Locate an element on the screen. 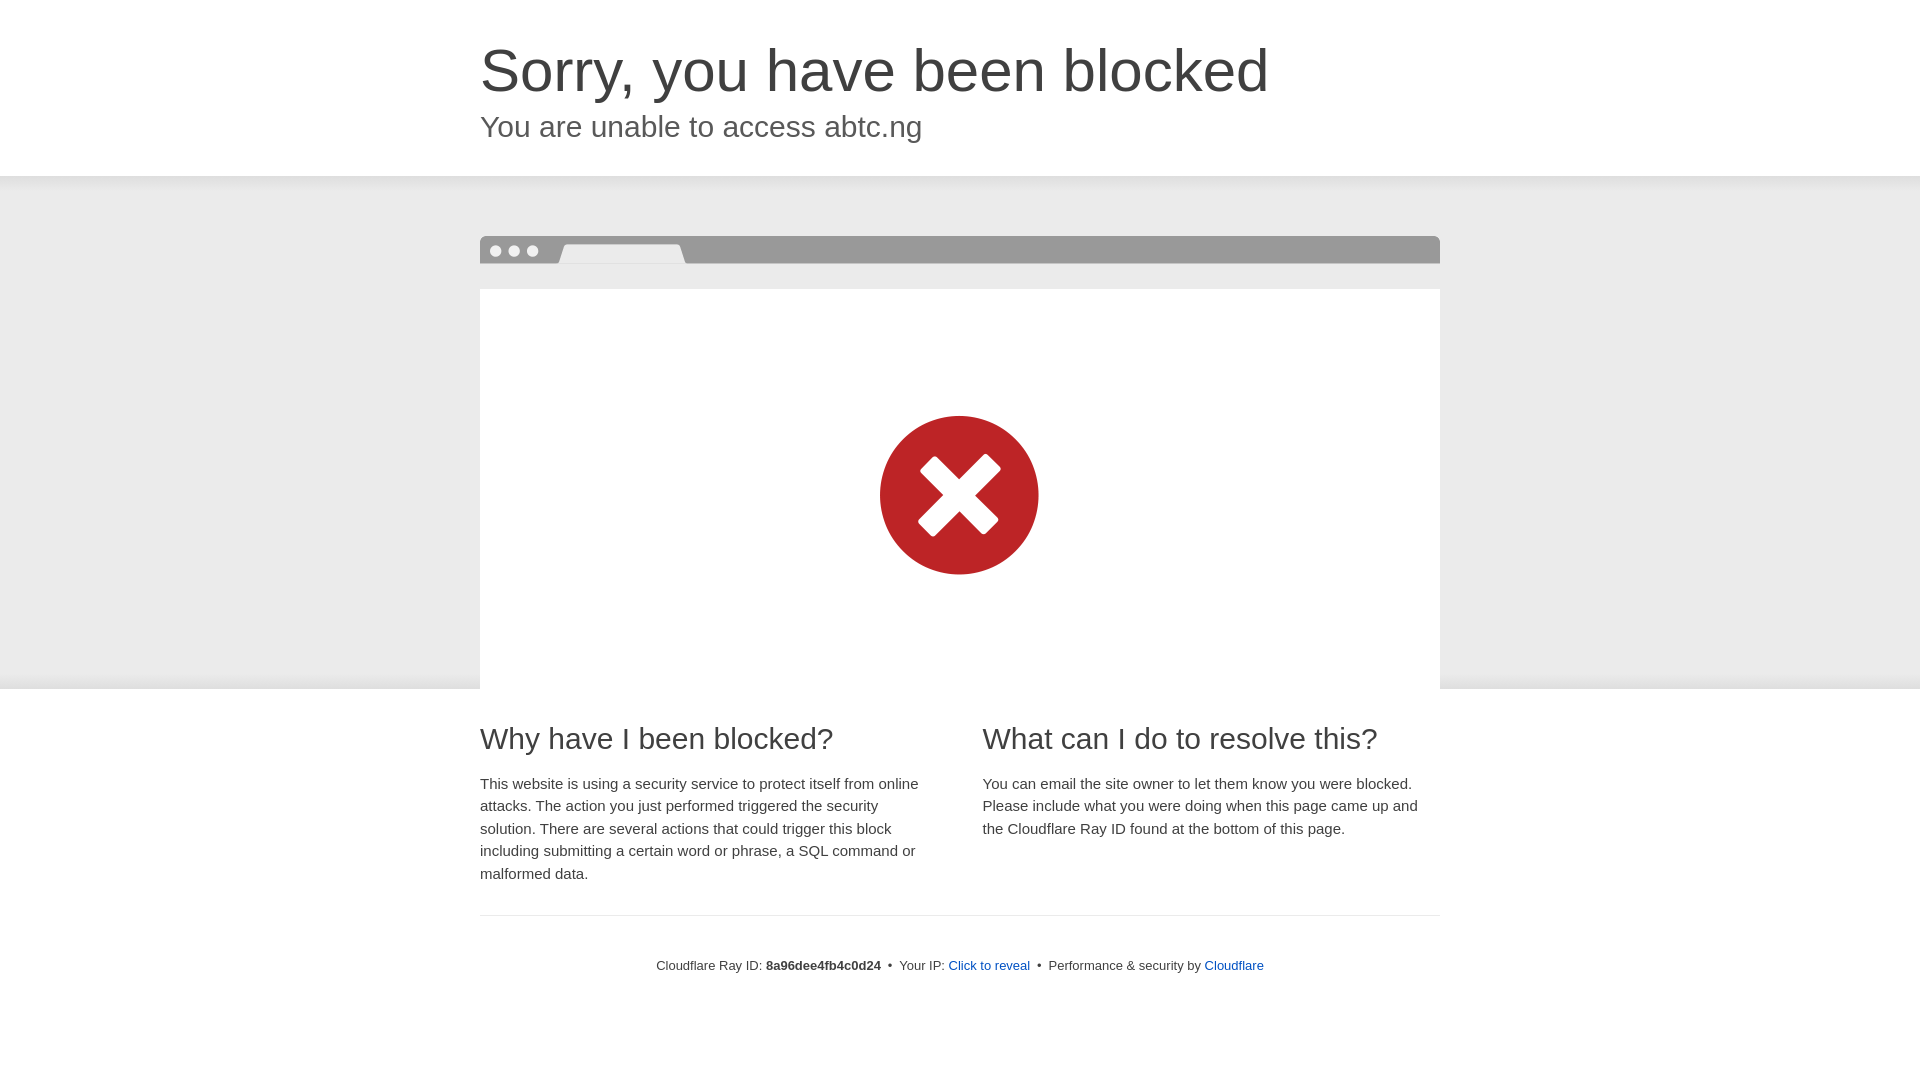  Cloudflare is located at coordinates (1234, 965).